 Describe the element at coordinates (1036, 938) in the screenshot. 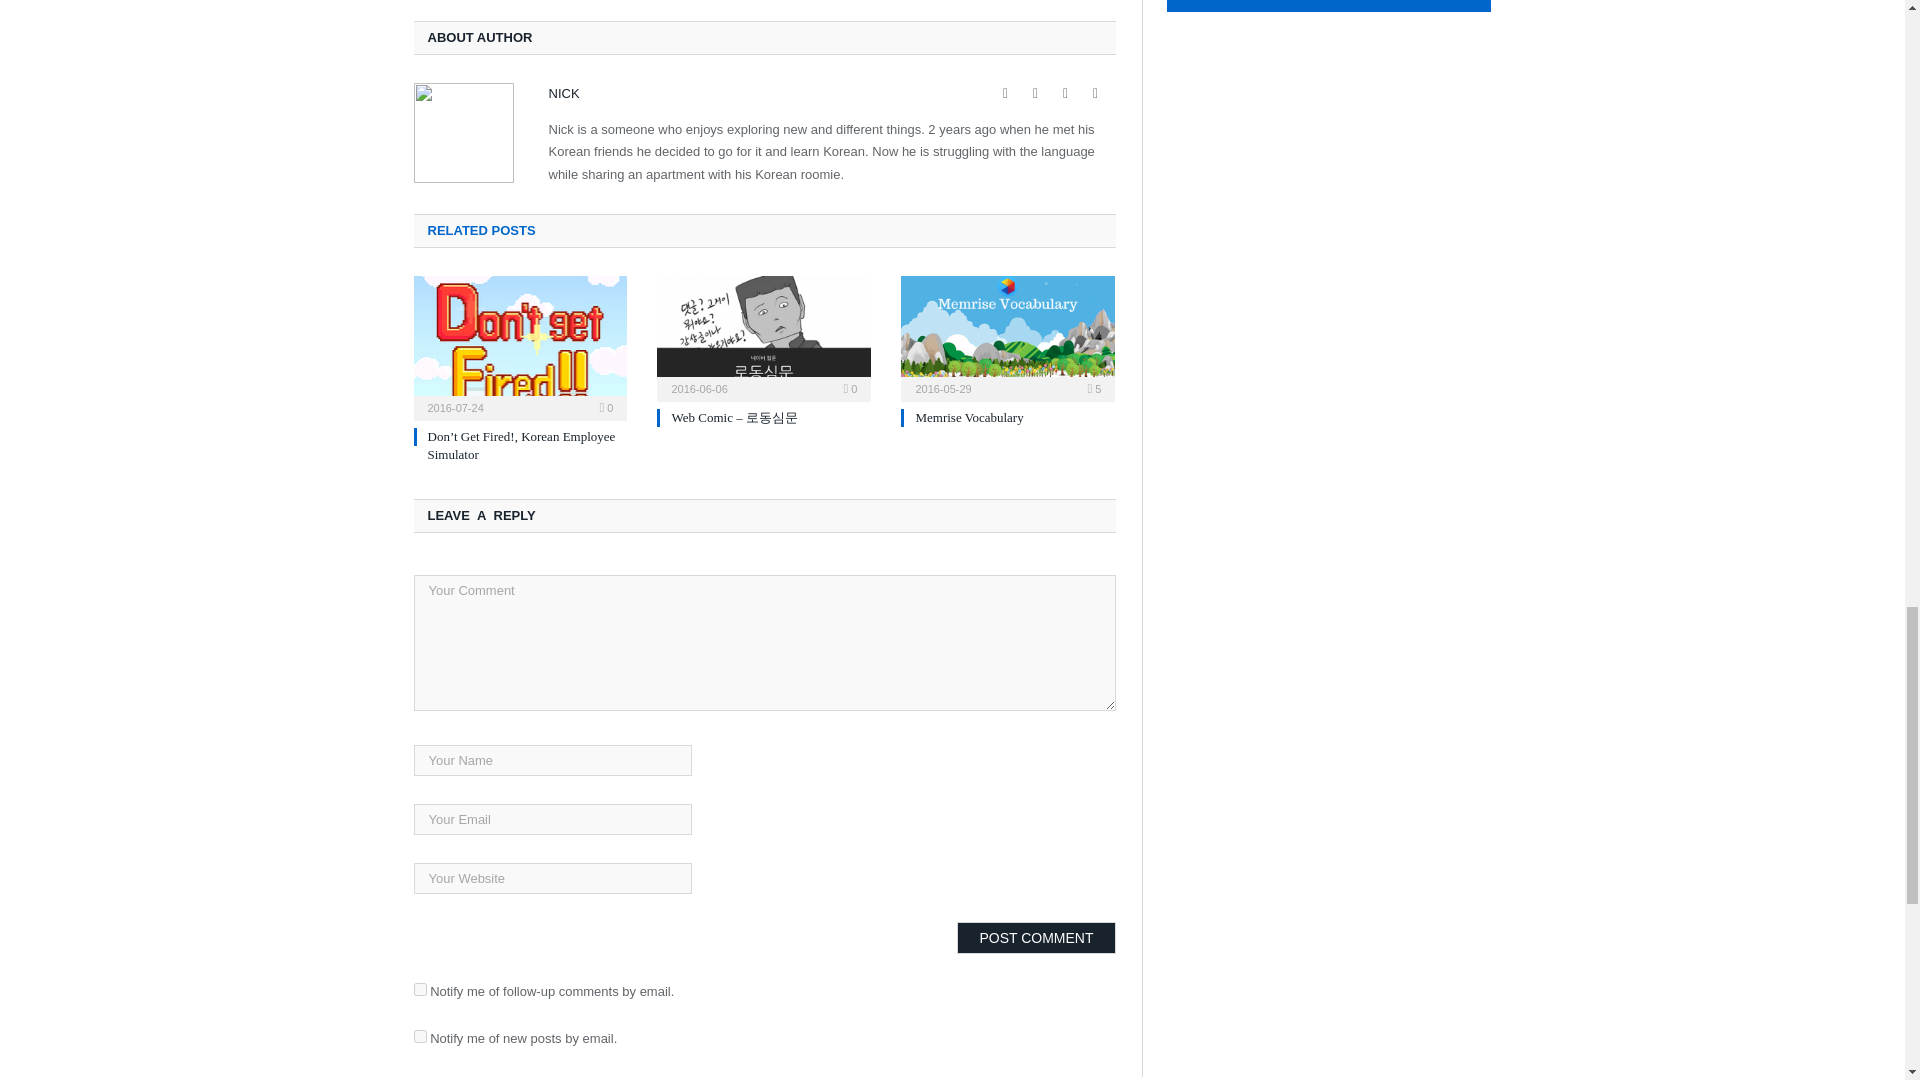

I see `Post Comment` at that location.